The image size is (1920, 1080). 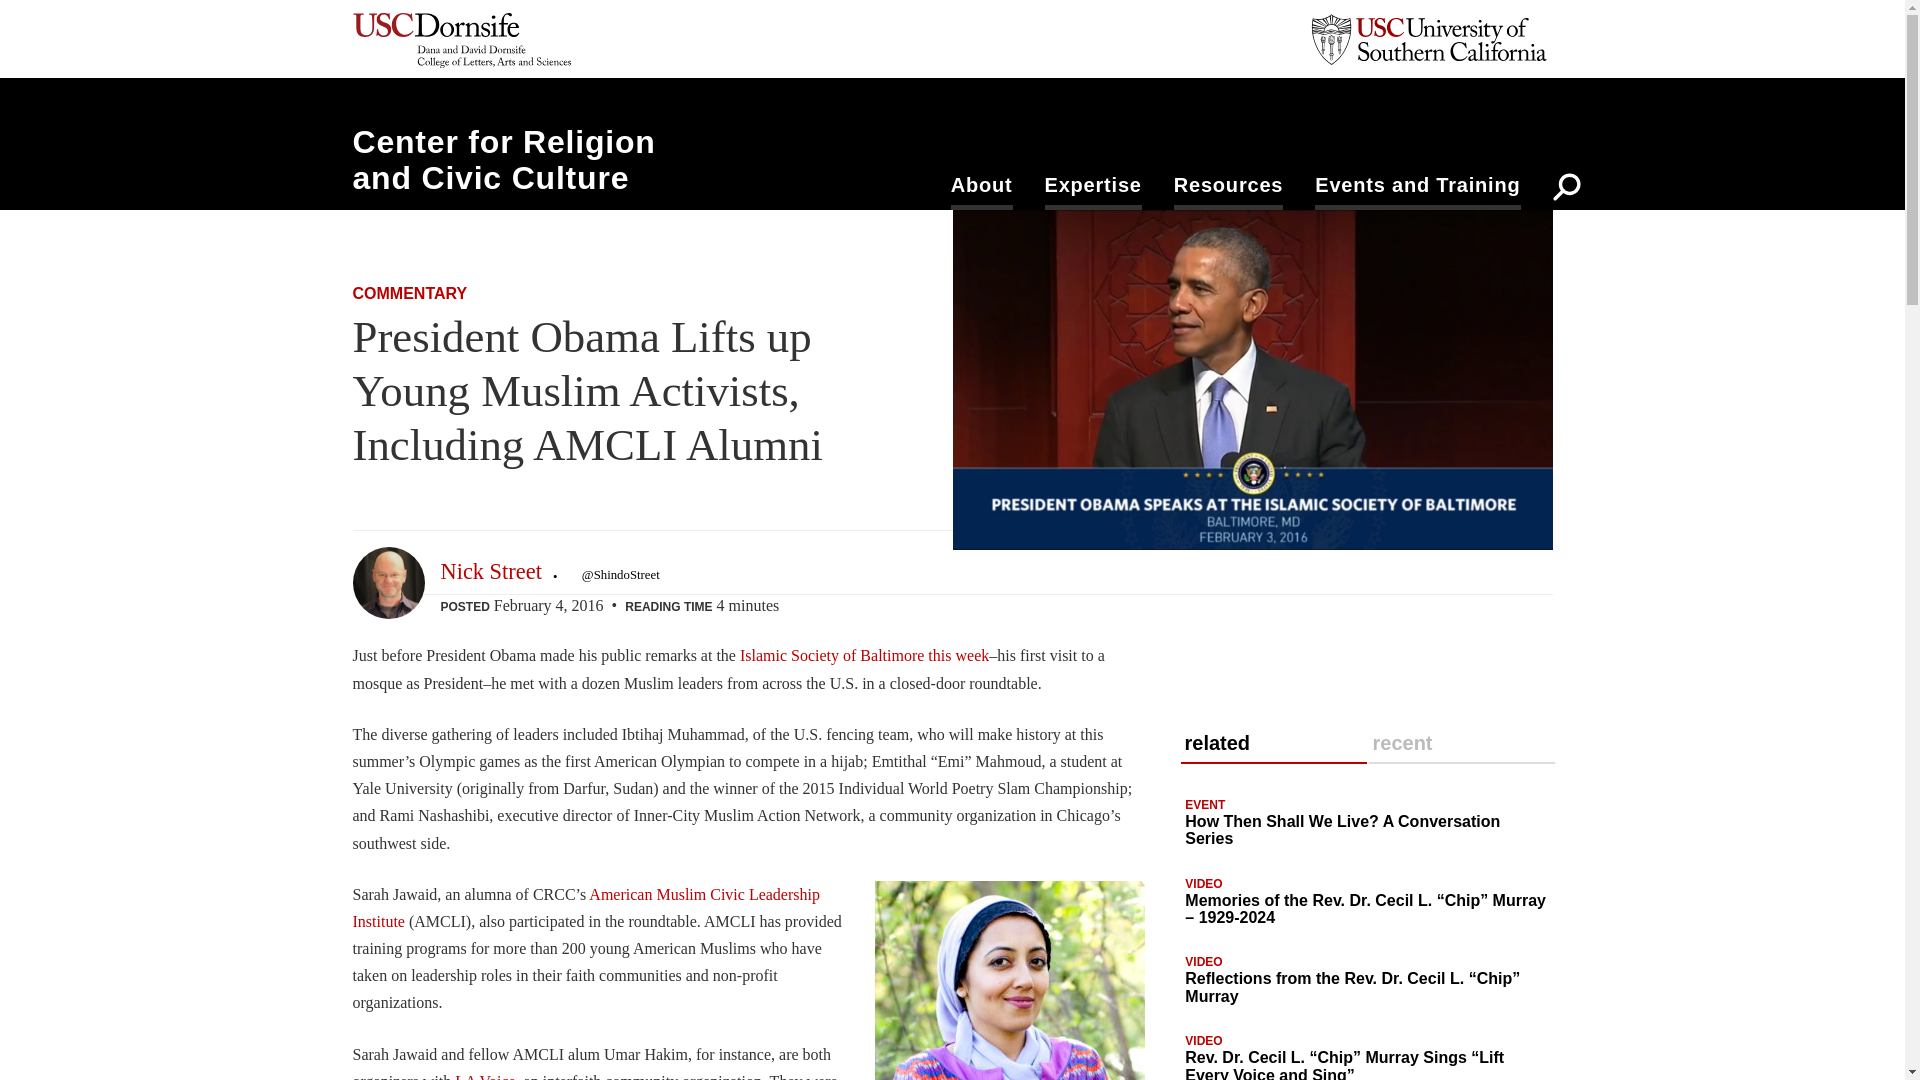 I want to click on Nick Street, so click(x=490, y=572).